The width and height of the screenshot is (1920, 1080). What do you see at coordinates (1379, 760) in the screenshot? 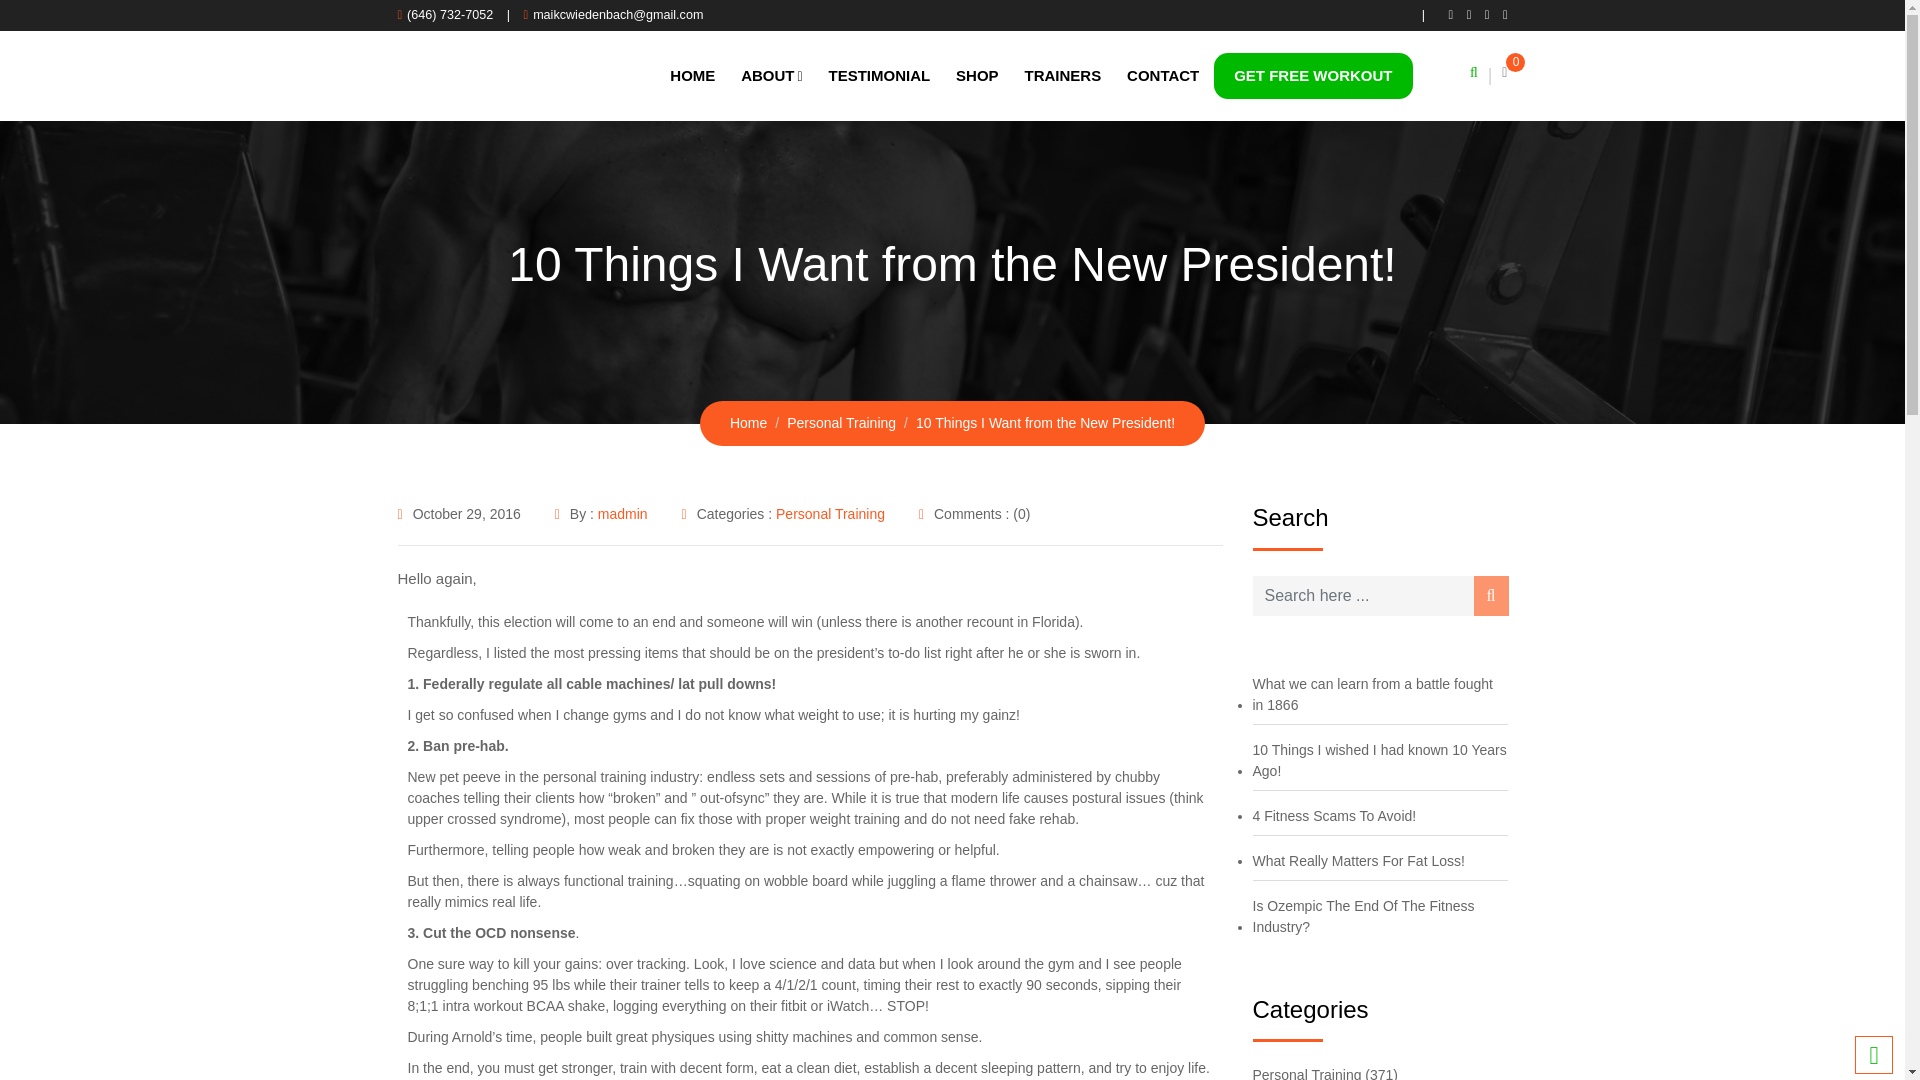
I see `10 Things I wished I had known 10 Years Ago!` at bounding box center [1379, 760].